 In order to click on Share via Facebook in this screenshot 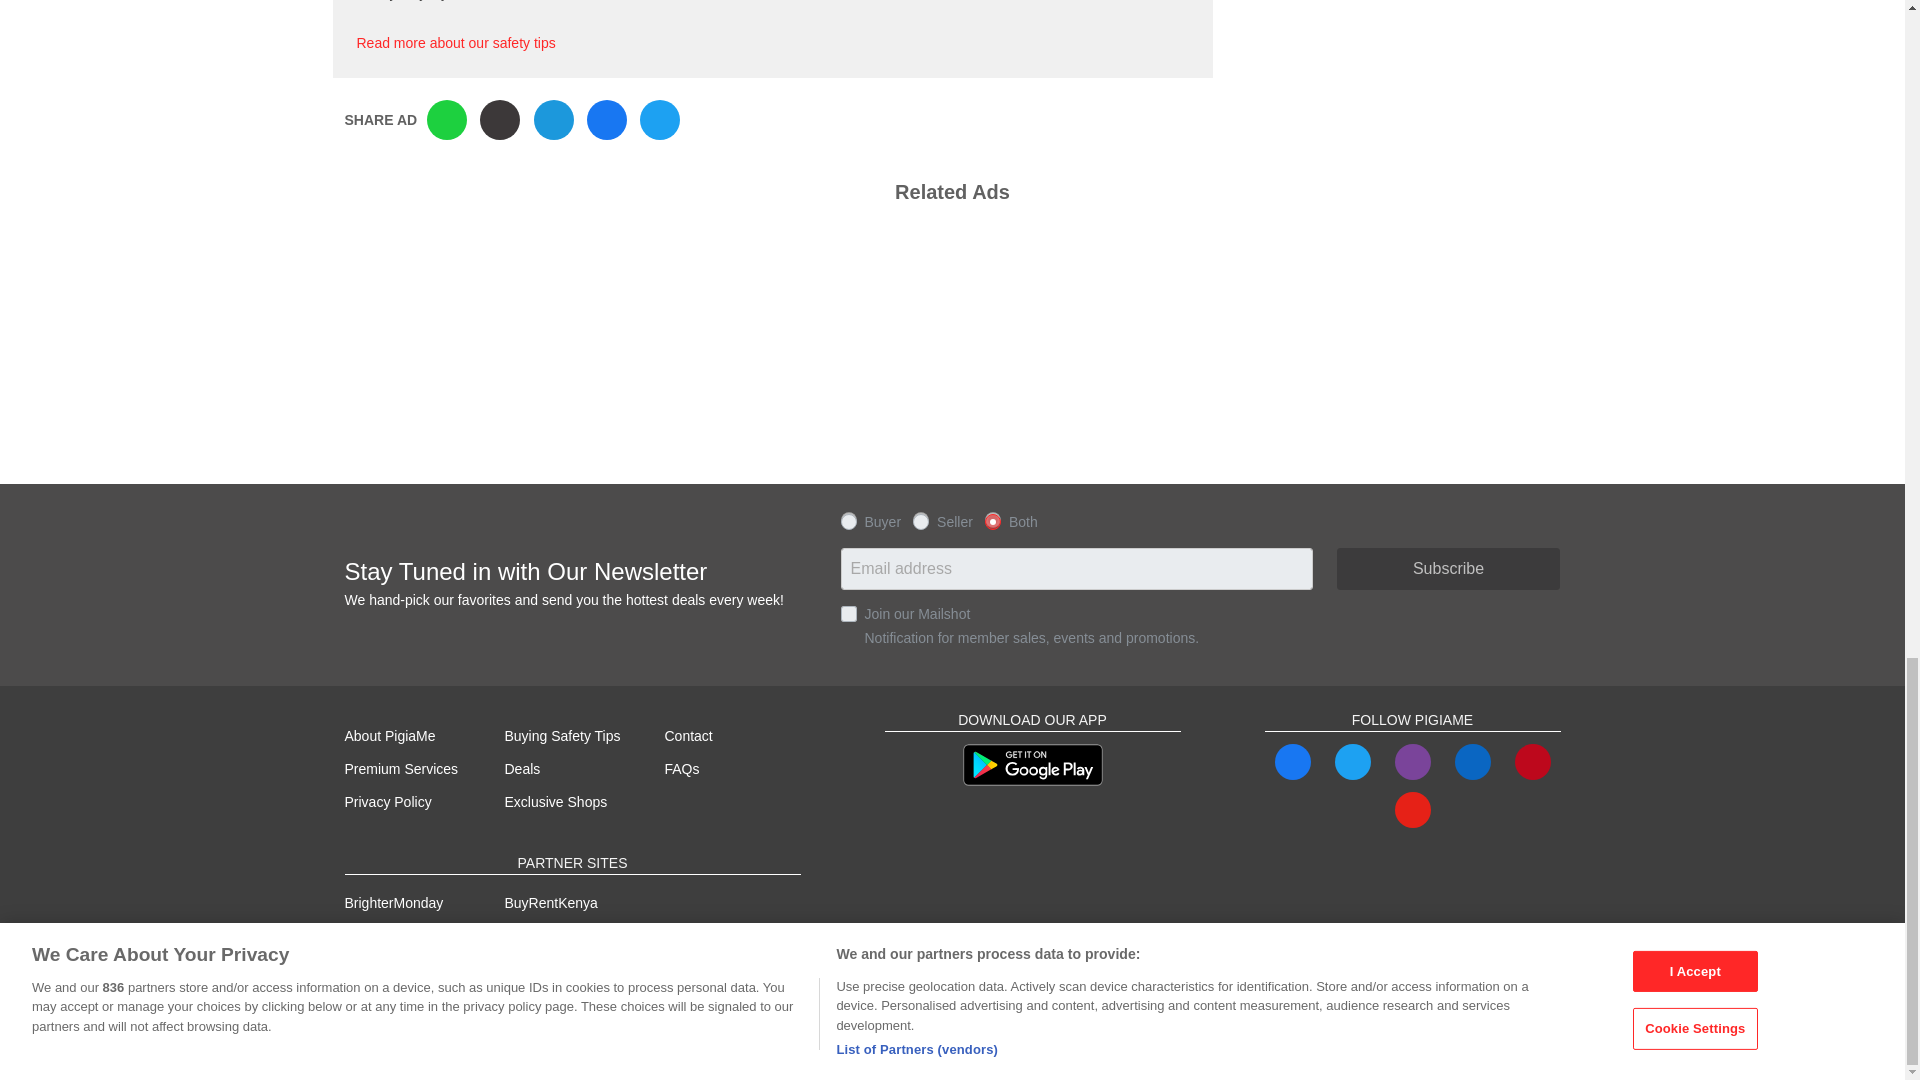, I will do `click(607, 120)`.